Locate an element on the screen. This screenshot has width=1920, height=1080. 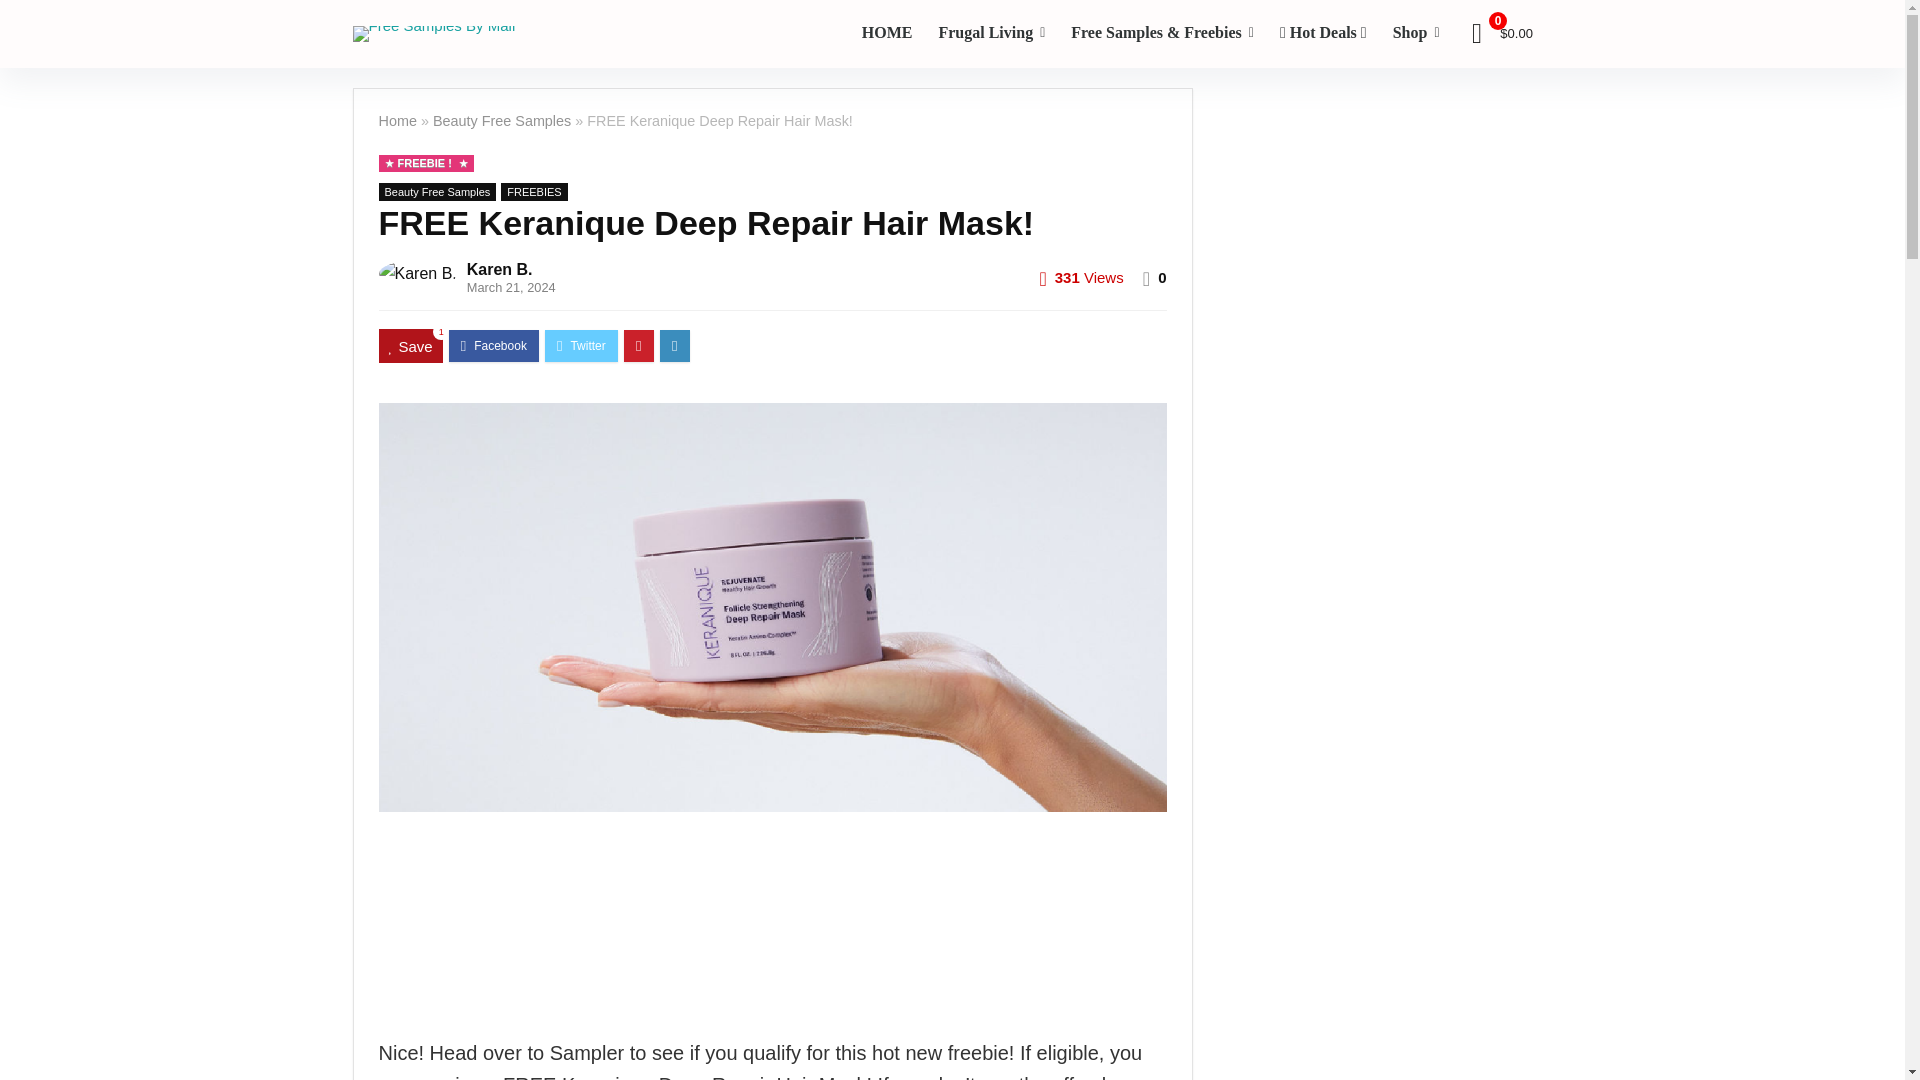
View all posts in FREEBIES is located at coordinates (534, 191).